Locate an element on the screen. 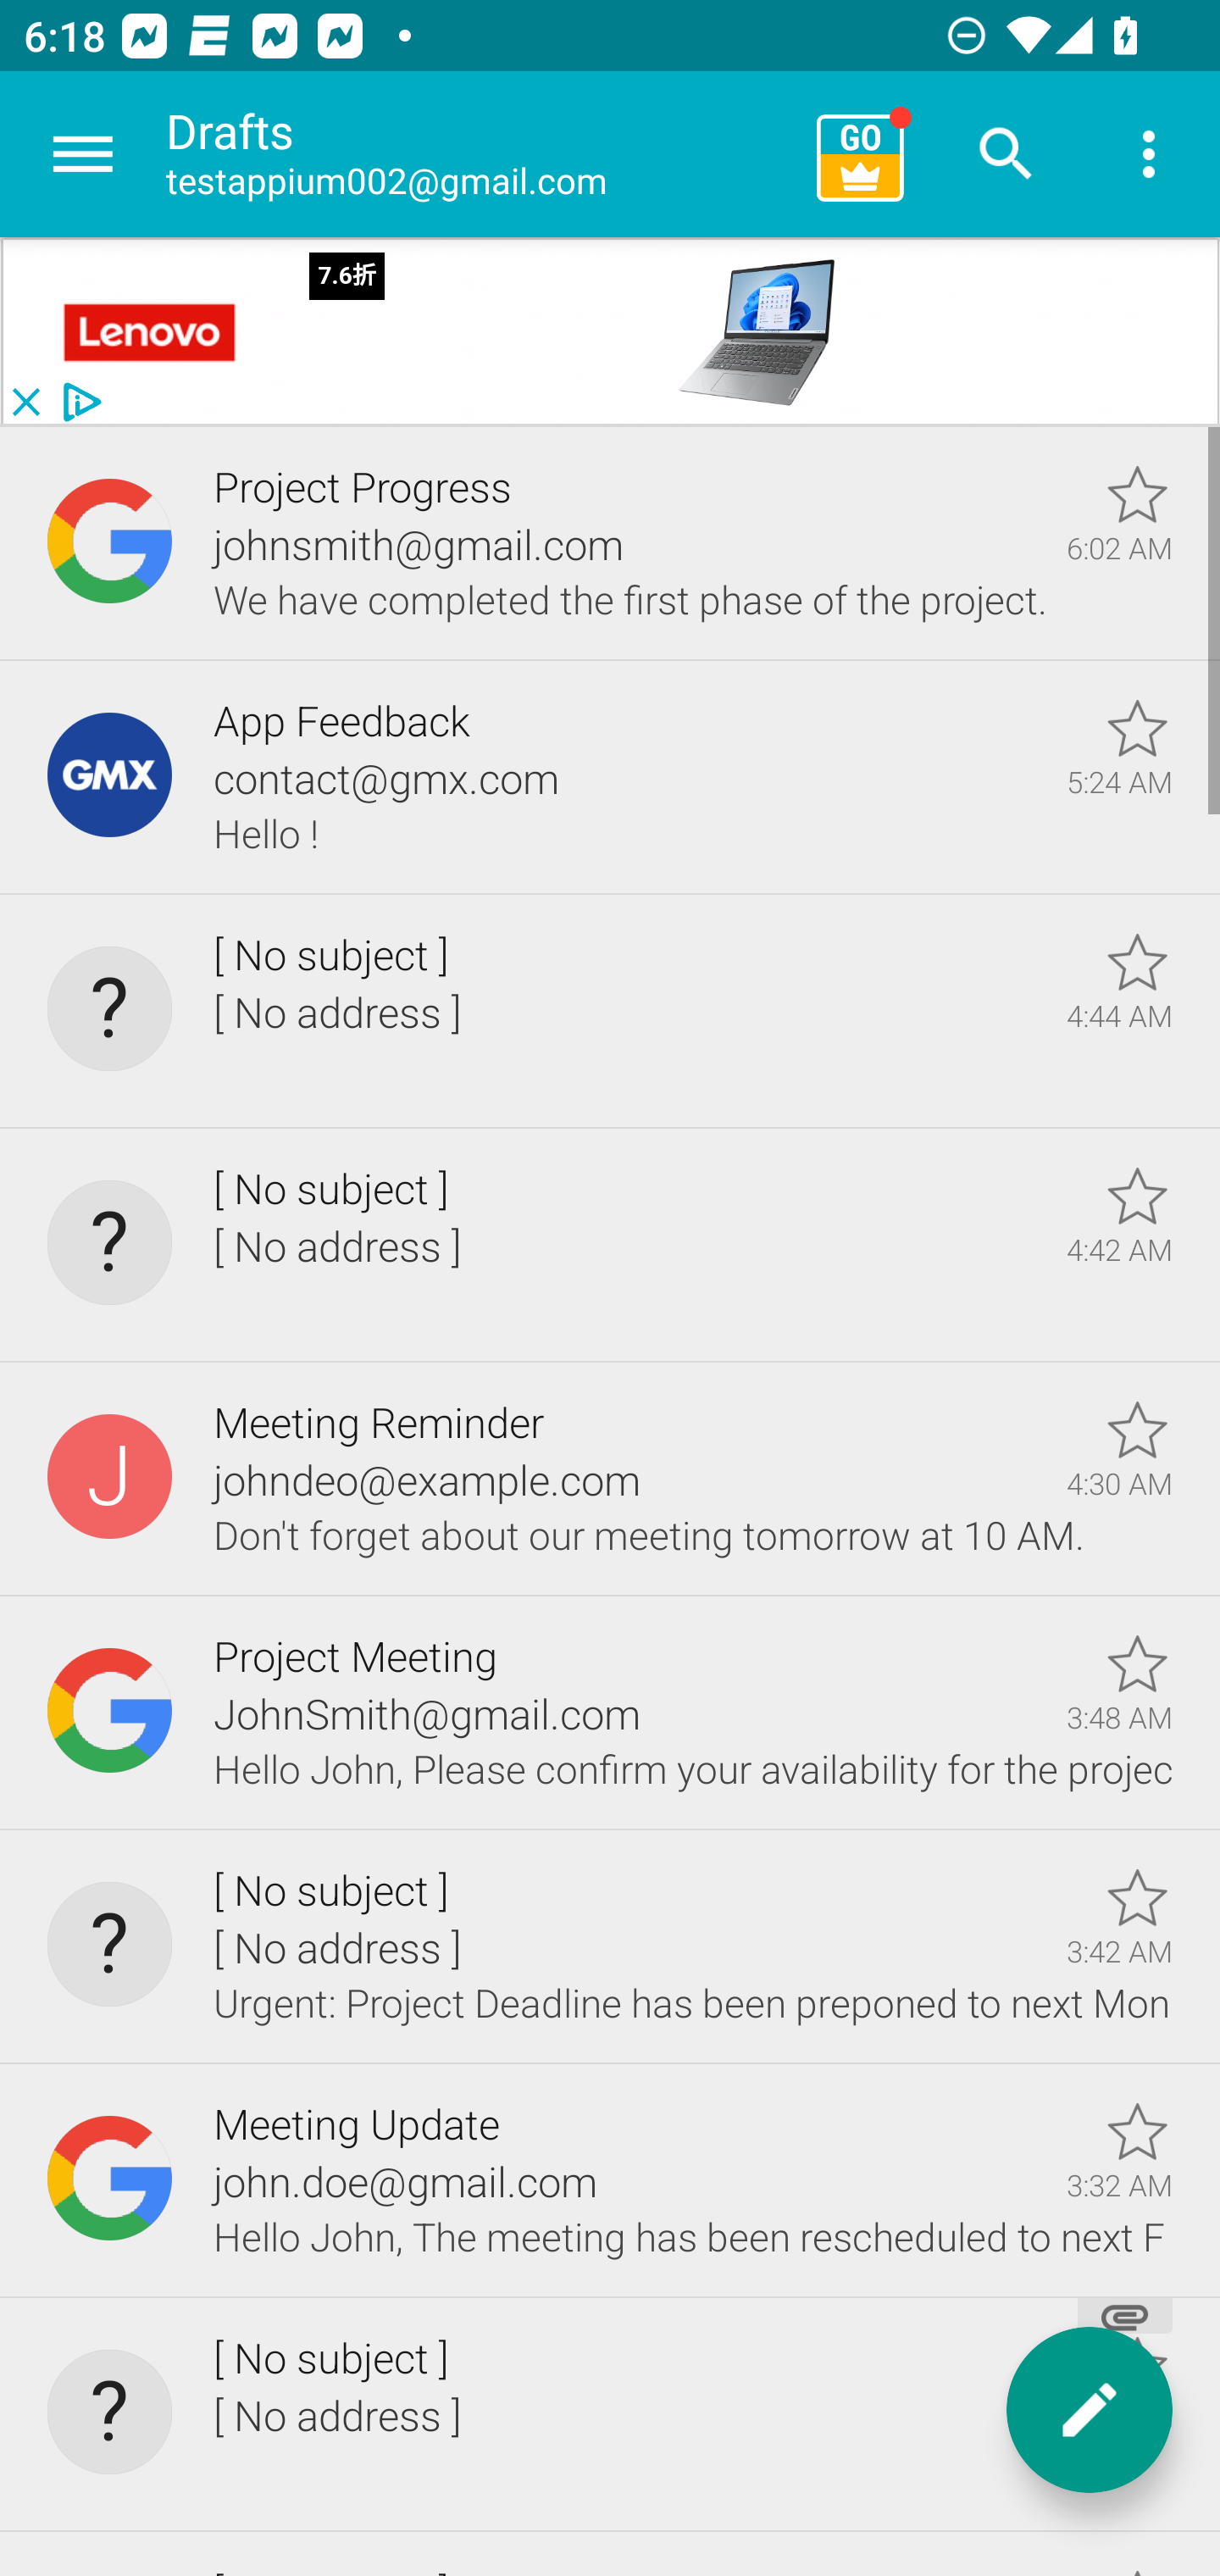 Image resolution: width=1220 pixels, height=2576 pixels. More options is located at coordinates (1149, 154).